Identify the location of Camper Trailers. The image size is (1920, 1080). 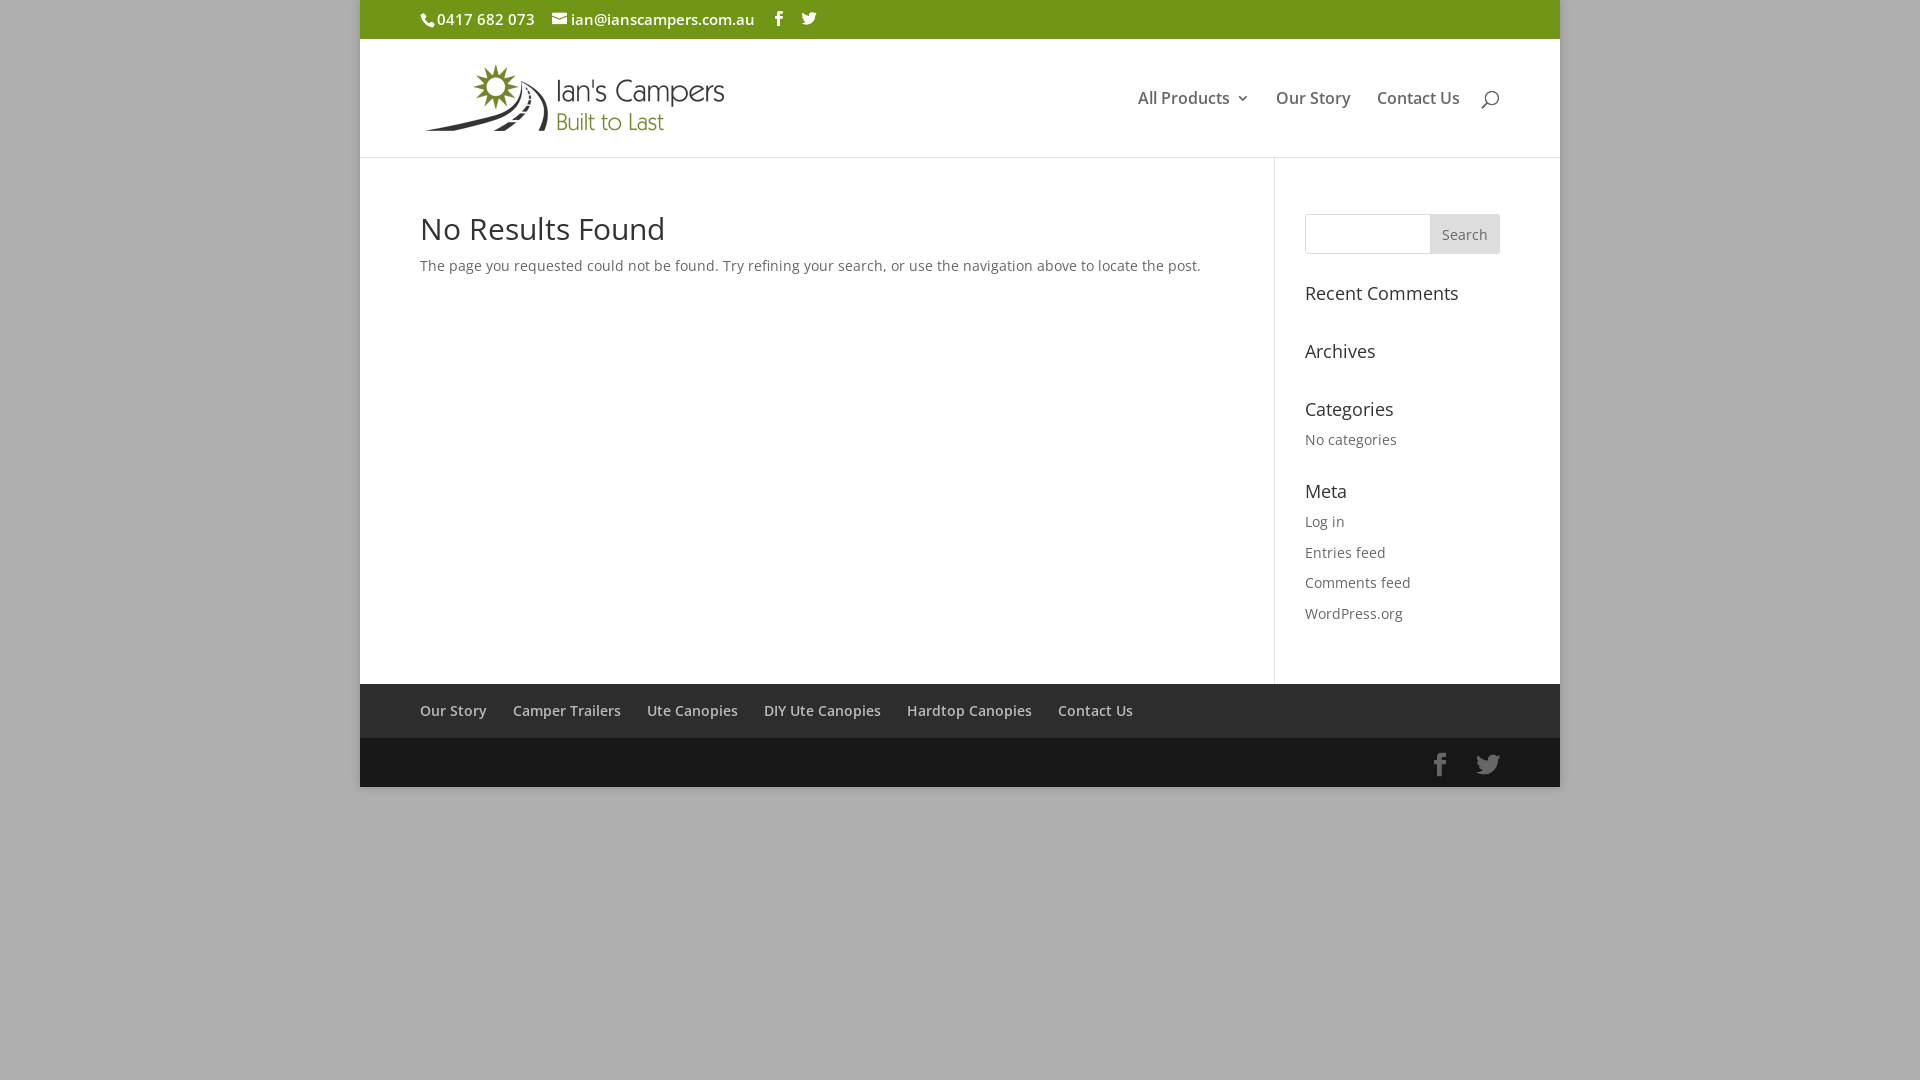
(567, 710).